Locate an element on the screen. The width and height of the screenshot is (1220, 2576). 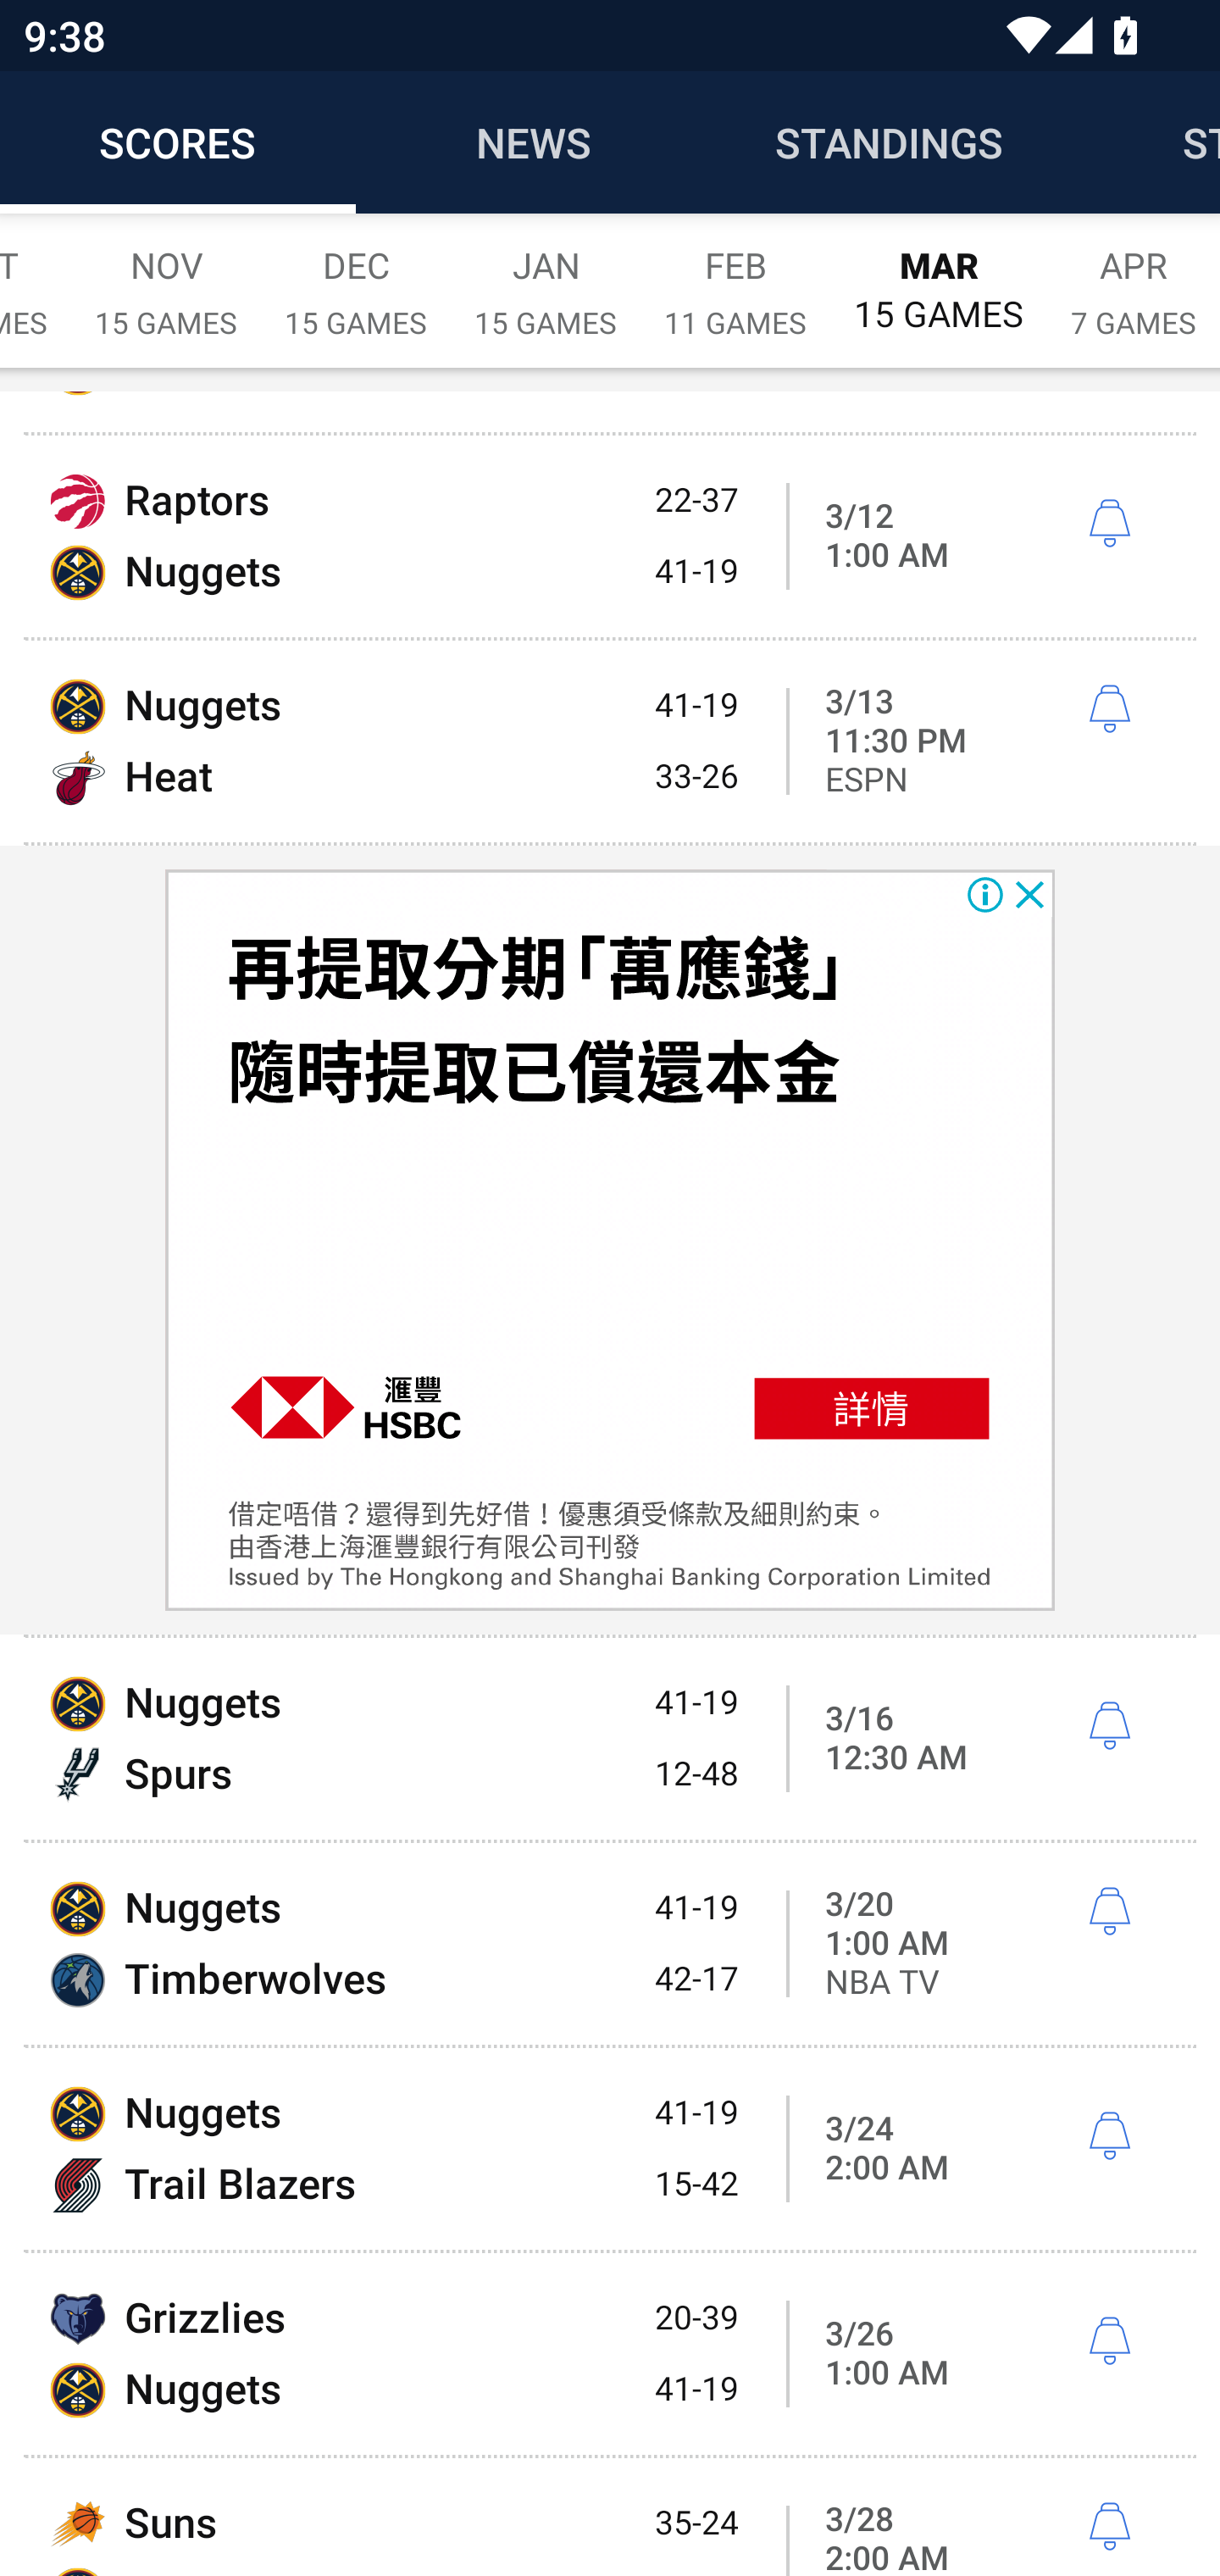
í is located at coordinates (1109, 2136).